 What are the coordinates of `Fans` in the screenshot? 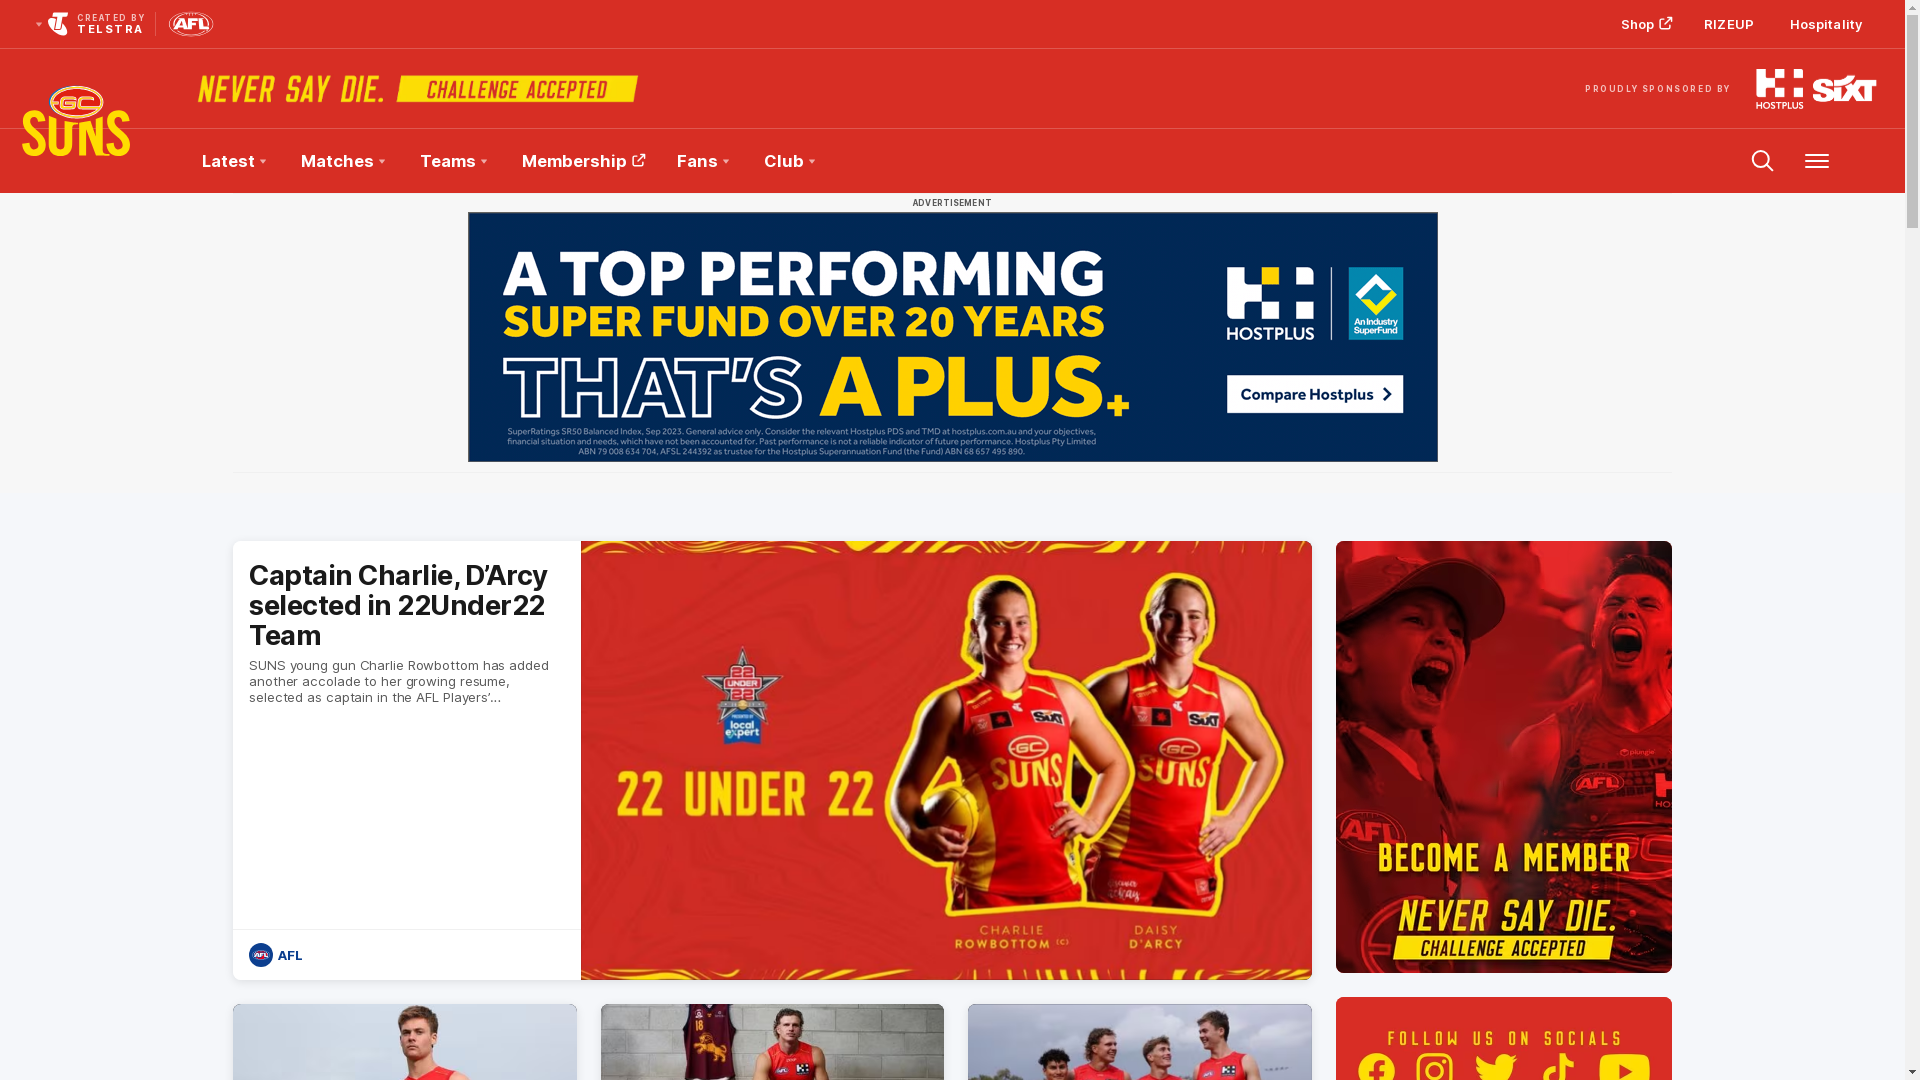 It's located at (702, 161).